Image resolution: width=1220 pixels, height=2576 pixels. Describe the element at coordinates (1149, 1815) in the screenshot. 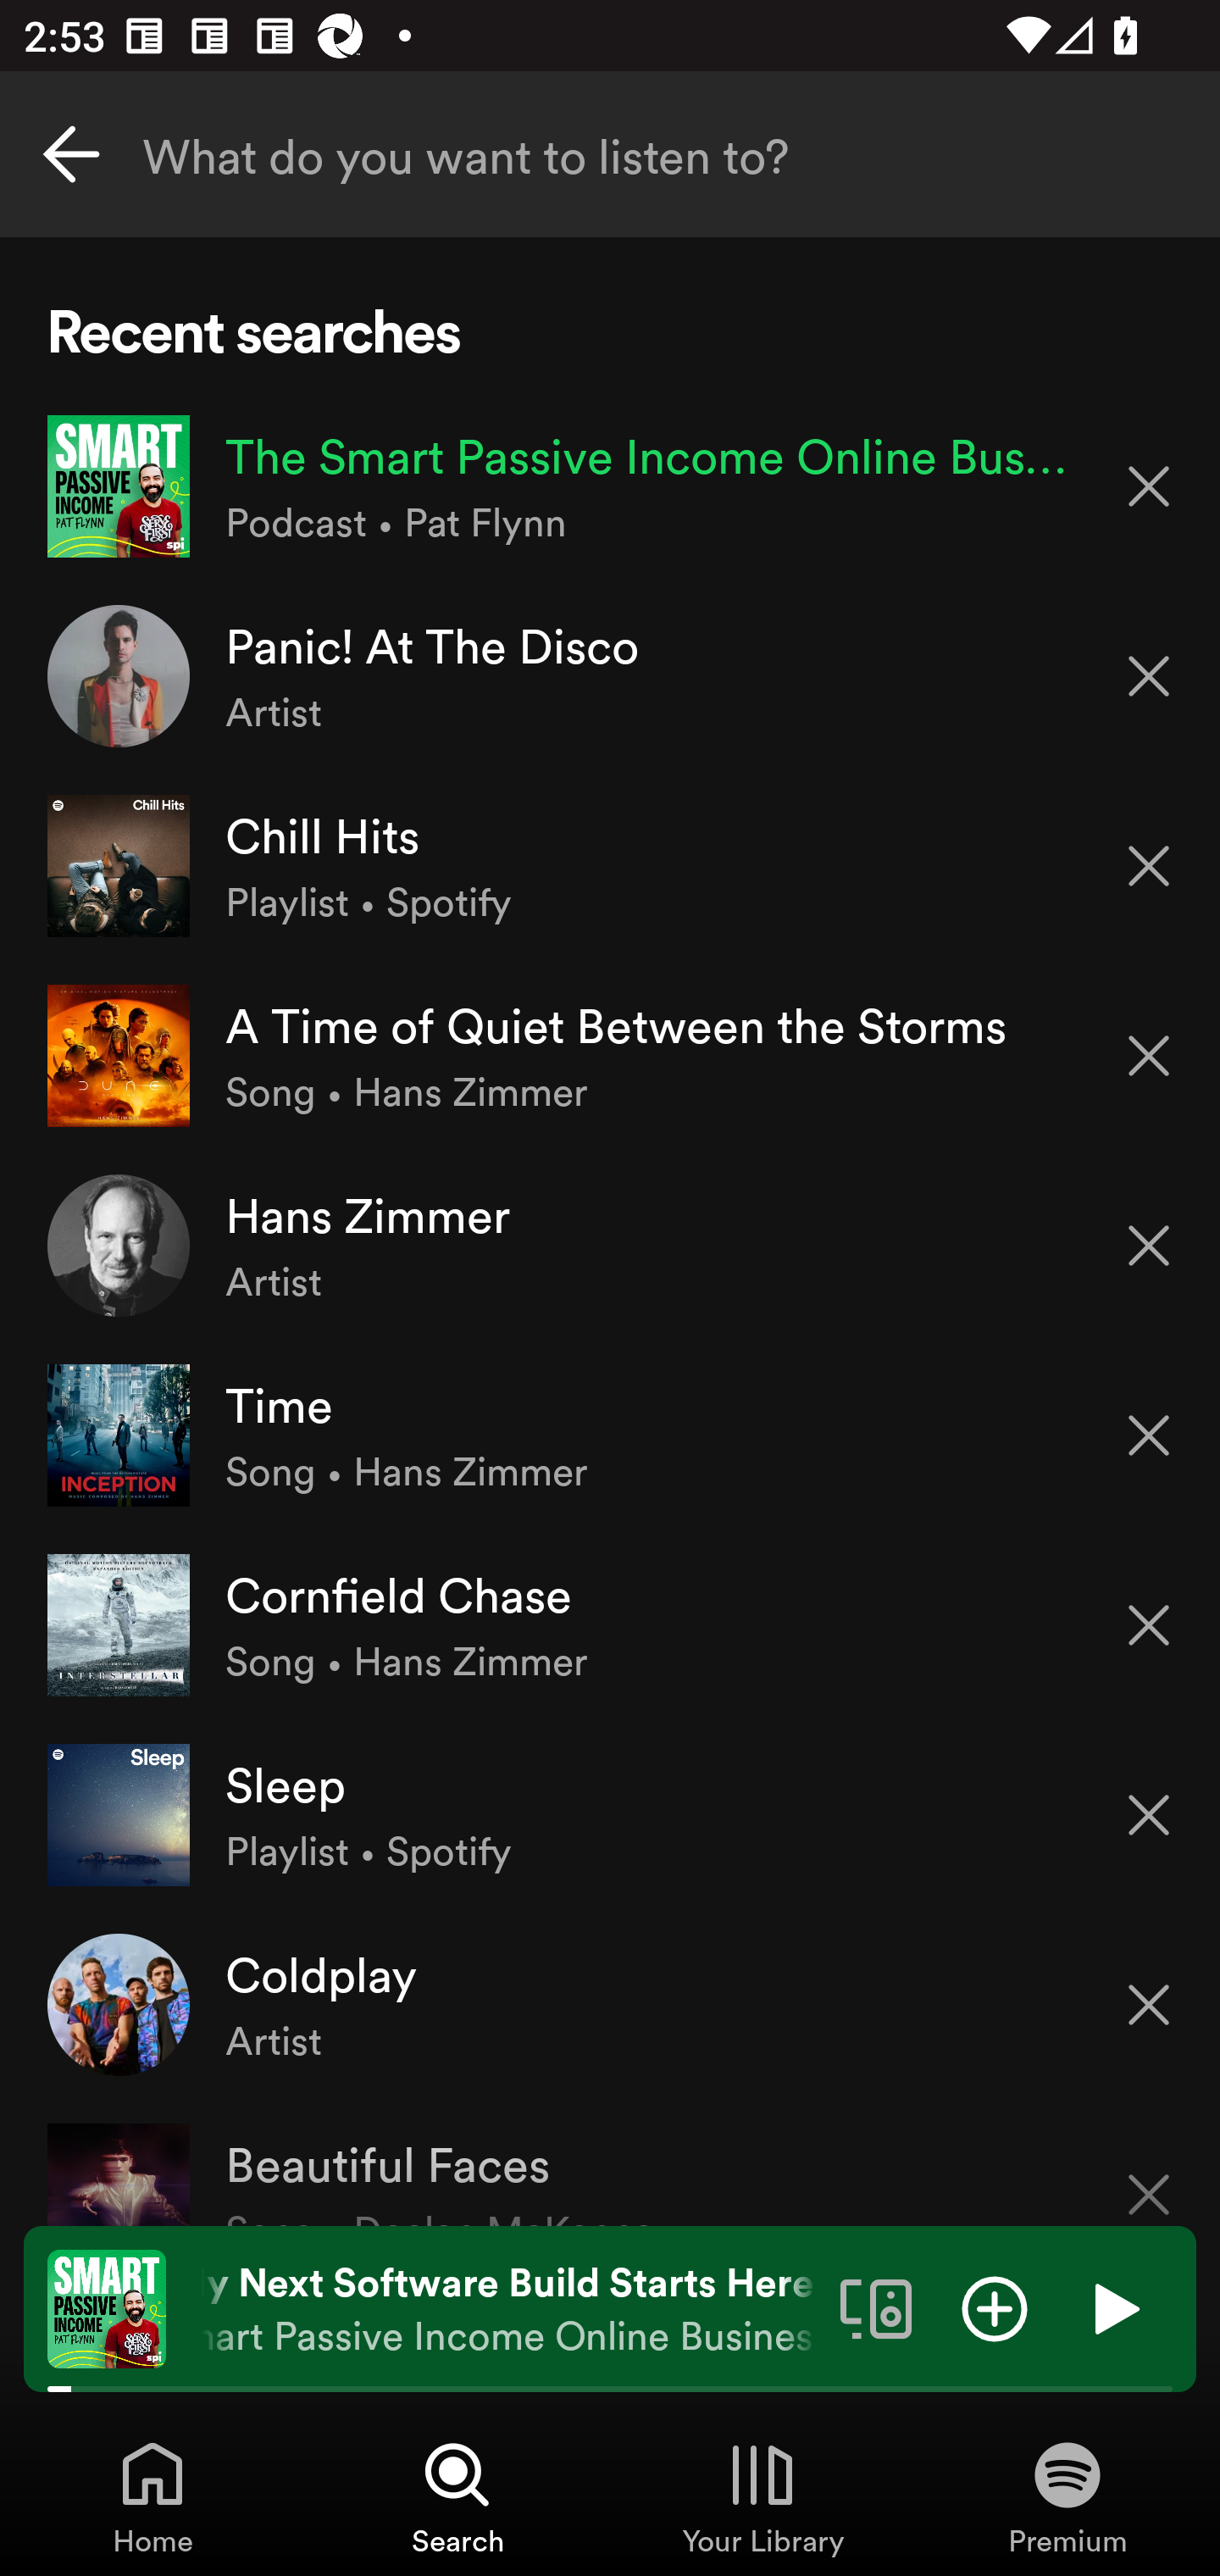

I see `Remove` at that location.